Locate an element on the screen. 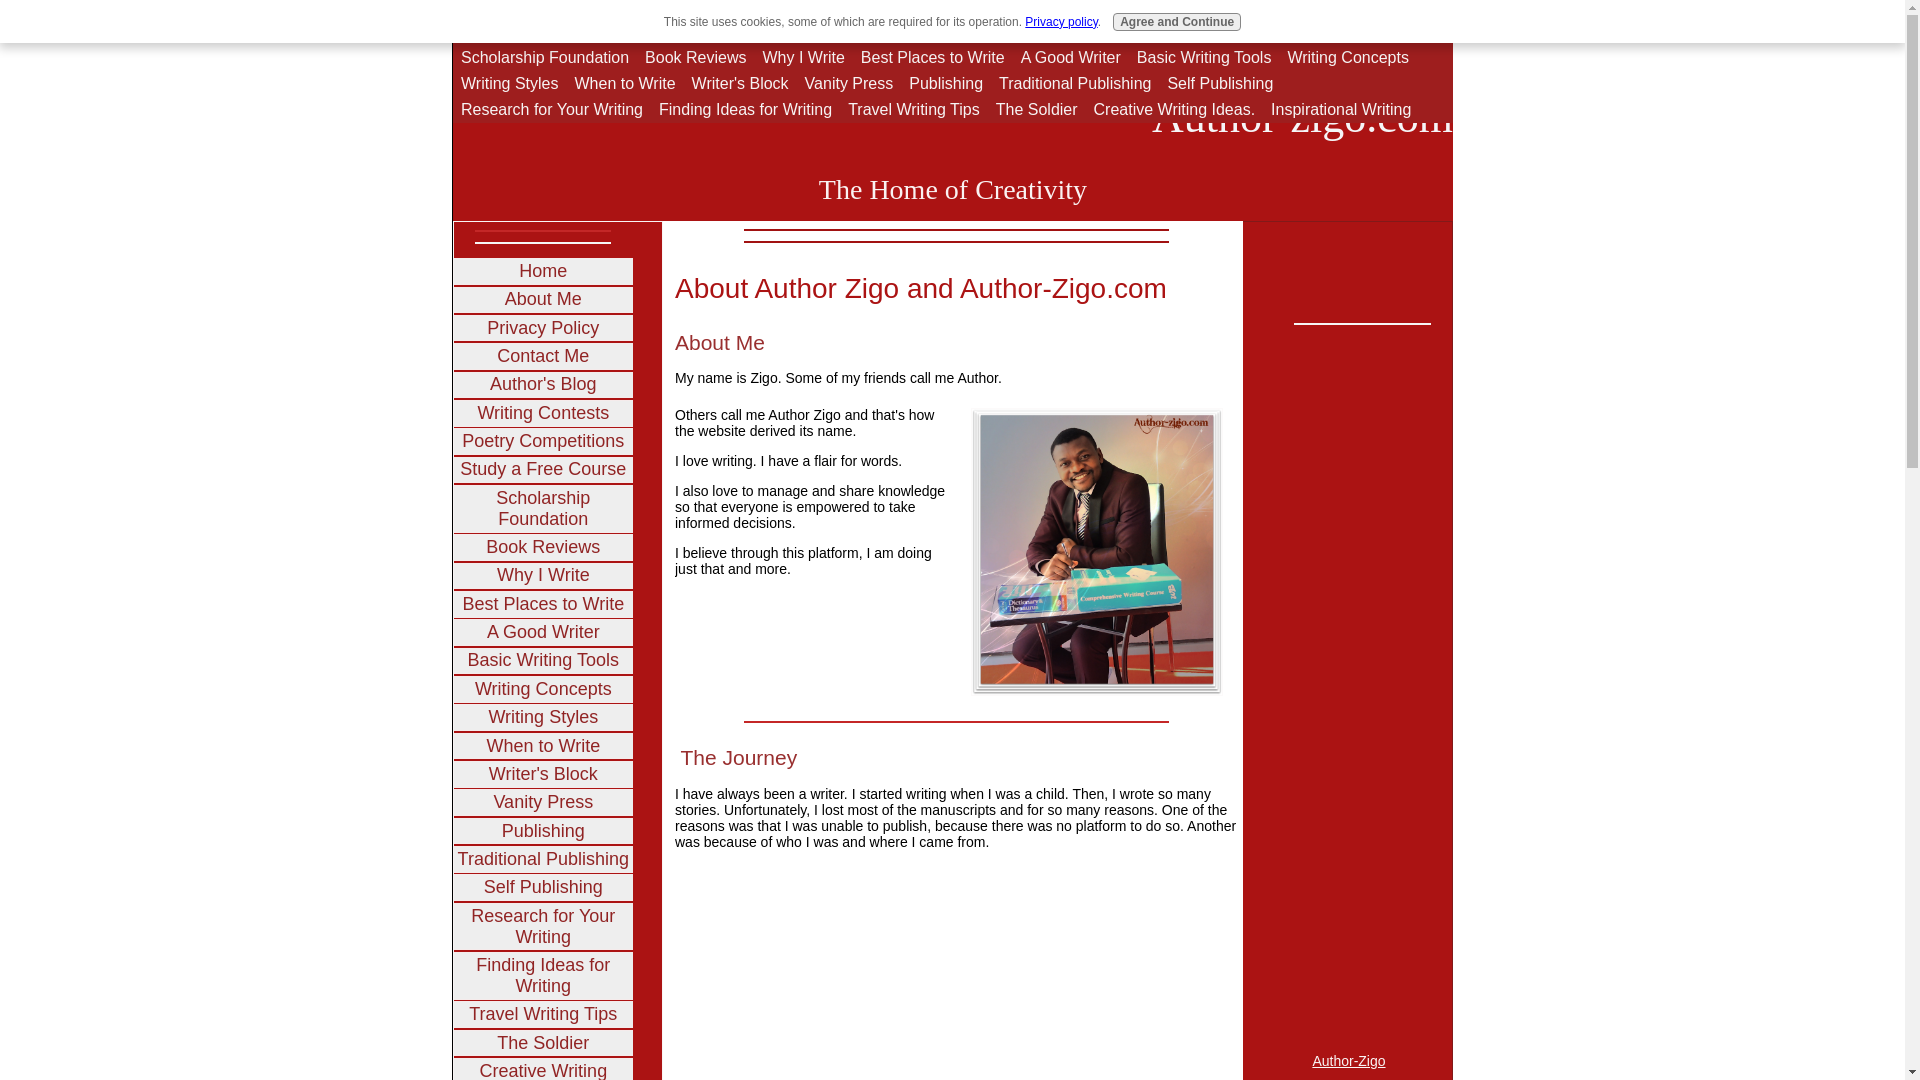 The image size is (1920, 1080). Advertisement is located at coordinates (1332, 268).